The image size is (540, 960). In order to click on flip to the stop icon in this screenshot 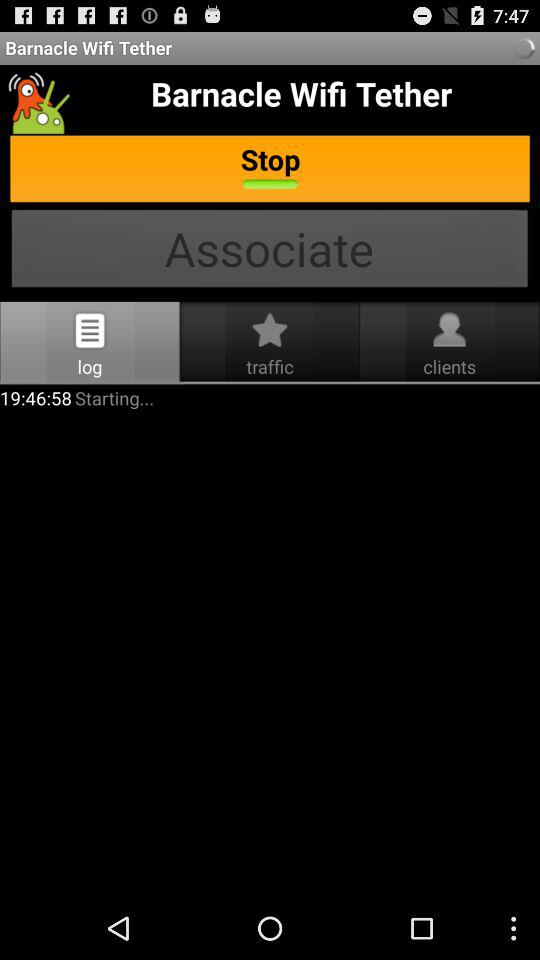, I will do `click(270, 170)`.